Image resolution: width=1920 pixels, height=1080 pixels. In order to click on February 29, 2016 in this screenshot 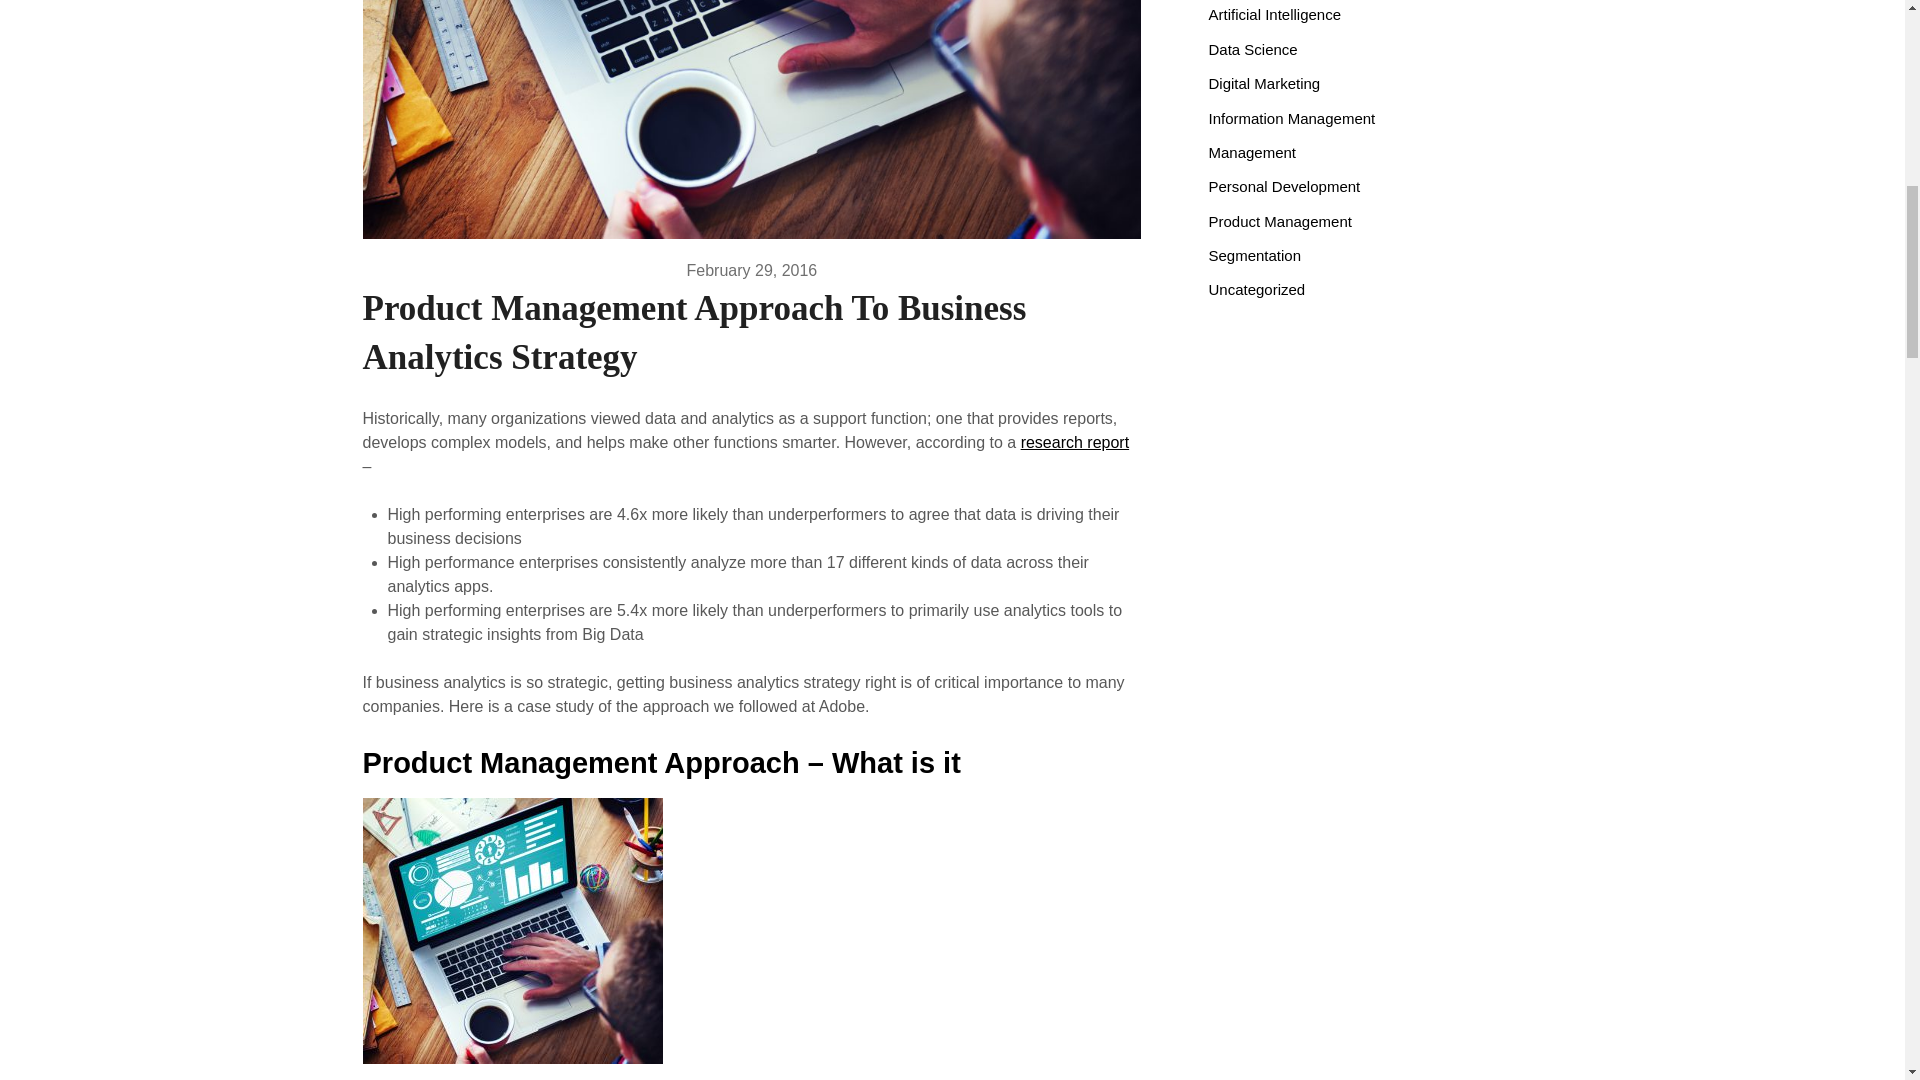, I will do `click(752, 270)`.